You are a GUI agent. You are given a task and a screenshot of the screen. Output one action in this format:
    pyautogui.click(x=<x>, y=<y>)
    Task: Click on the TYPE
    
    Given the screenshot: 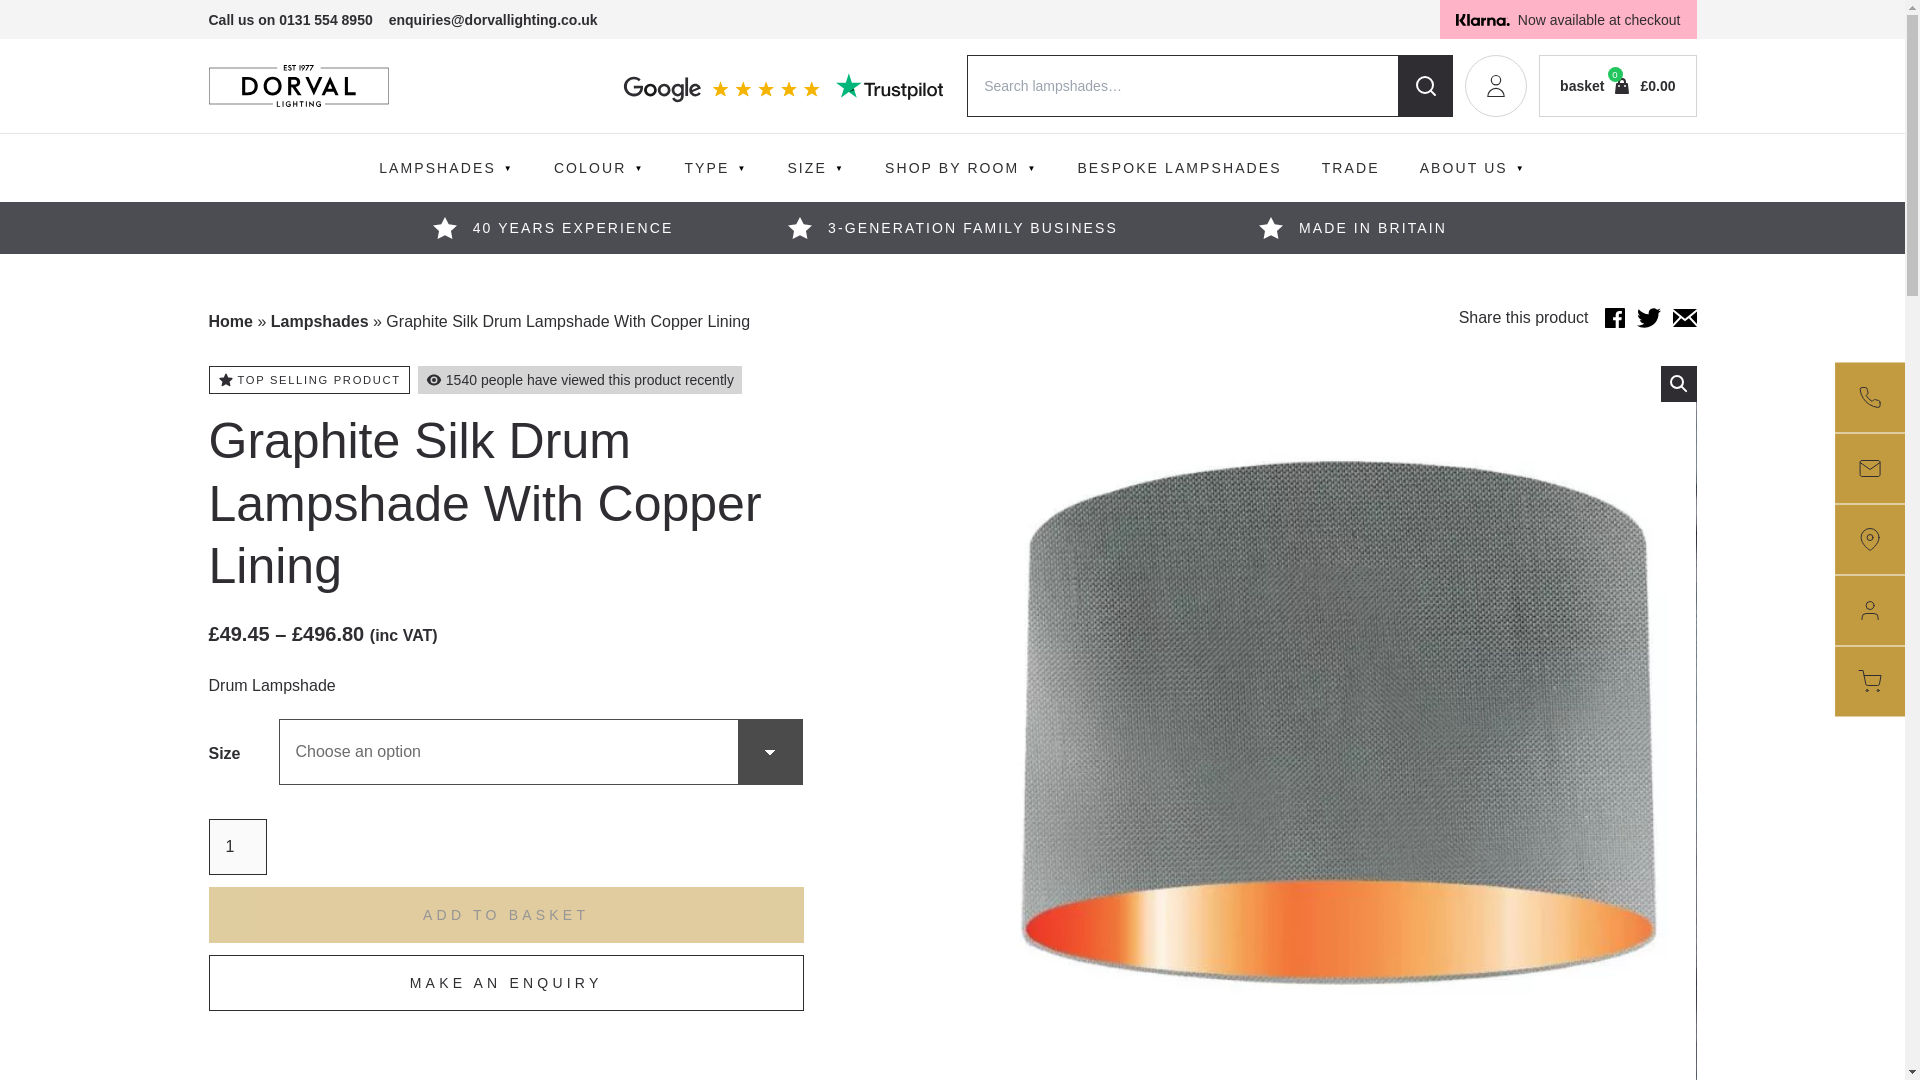 What is the action you would take?
    pyautogui.click(x=715, y=167)
    